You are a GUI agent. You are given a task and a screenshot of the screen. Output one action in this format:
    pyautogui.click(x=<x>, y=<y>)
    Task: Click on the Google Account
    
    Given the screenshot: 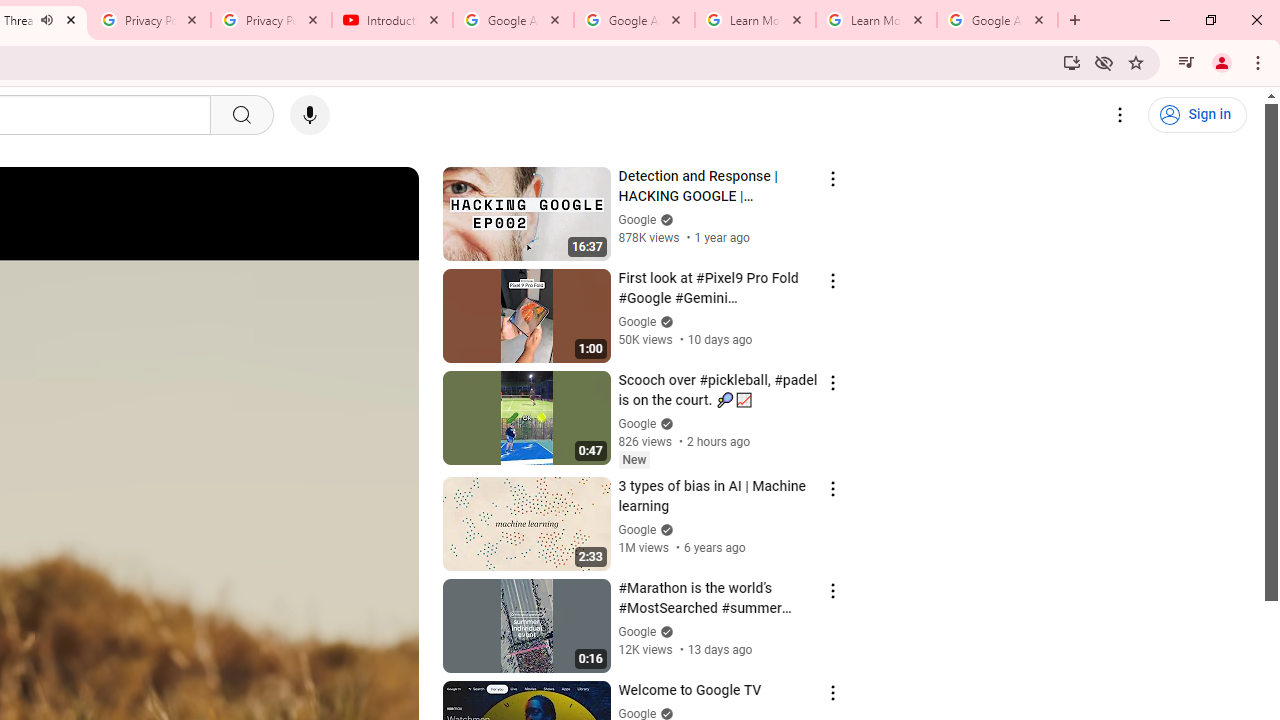 What is the action you would take?
    pyautogui.click(x=998, y=20)
    